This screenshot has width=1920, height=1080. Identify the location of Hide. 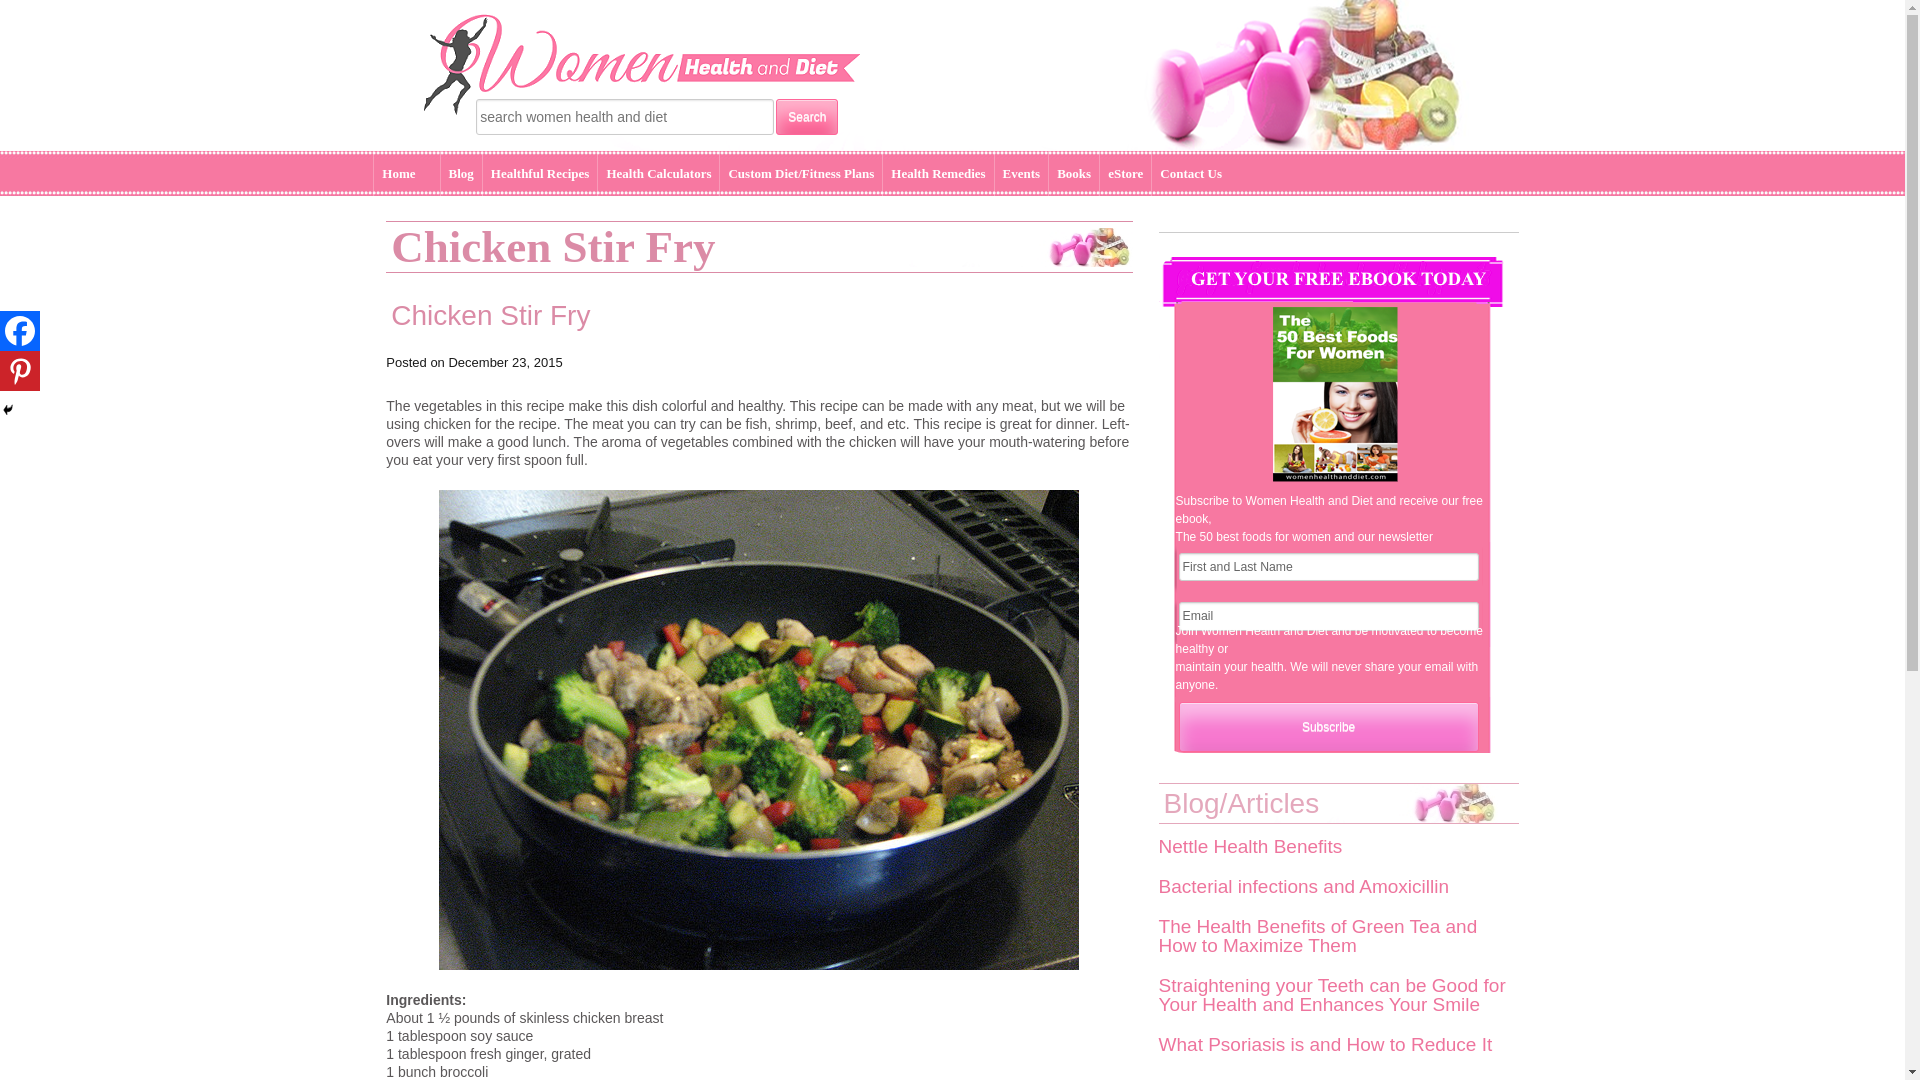
(8, 409).